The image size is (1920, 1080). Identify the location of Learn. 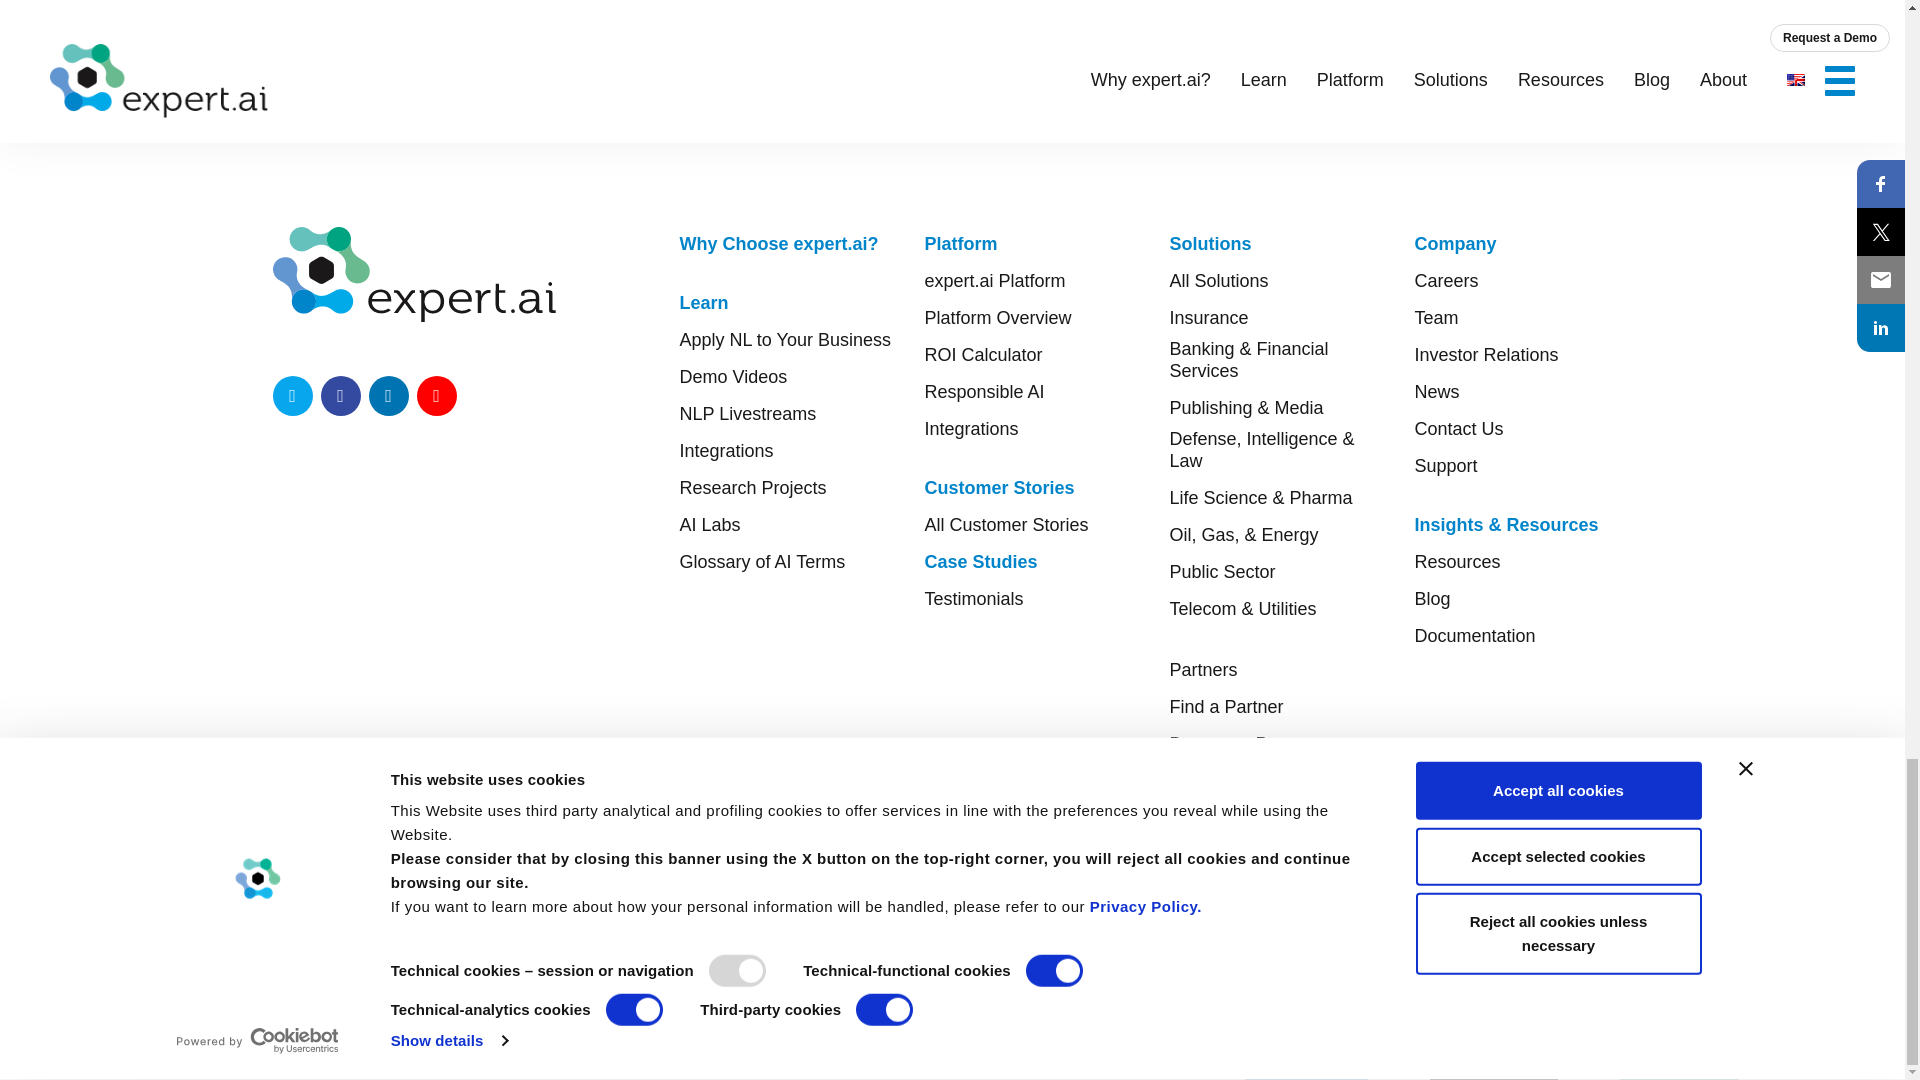
(704, 302).